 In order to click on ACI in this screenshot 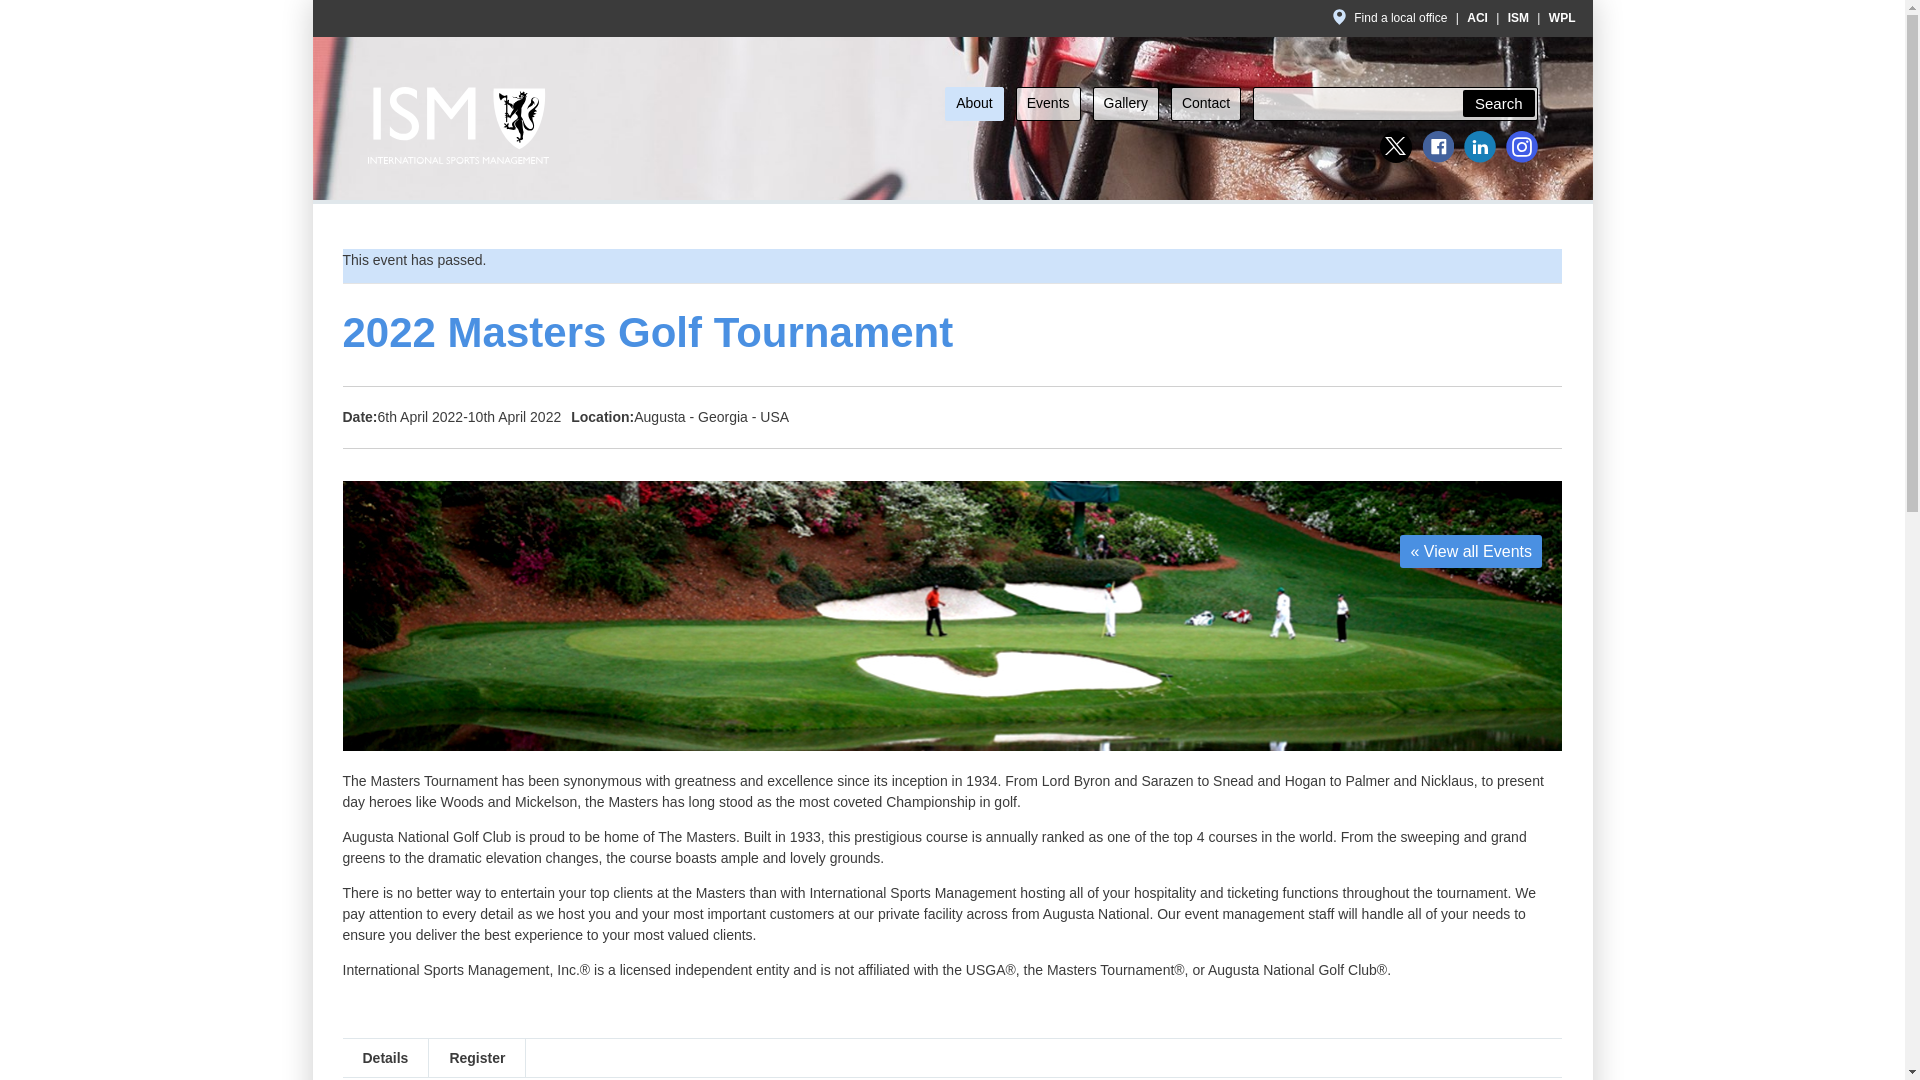, I will do `click(1477, 17)`.